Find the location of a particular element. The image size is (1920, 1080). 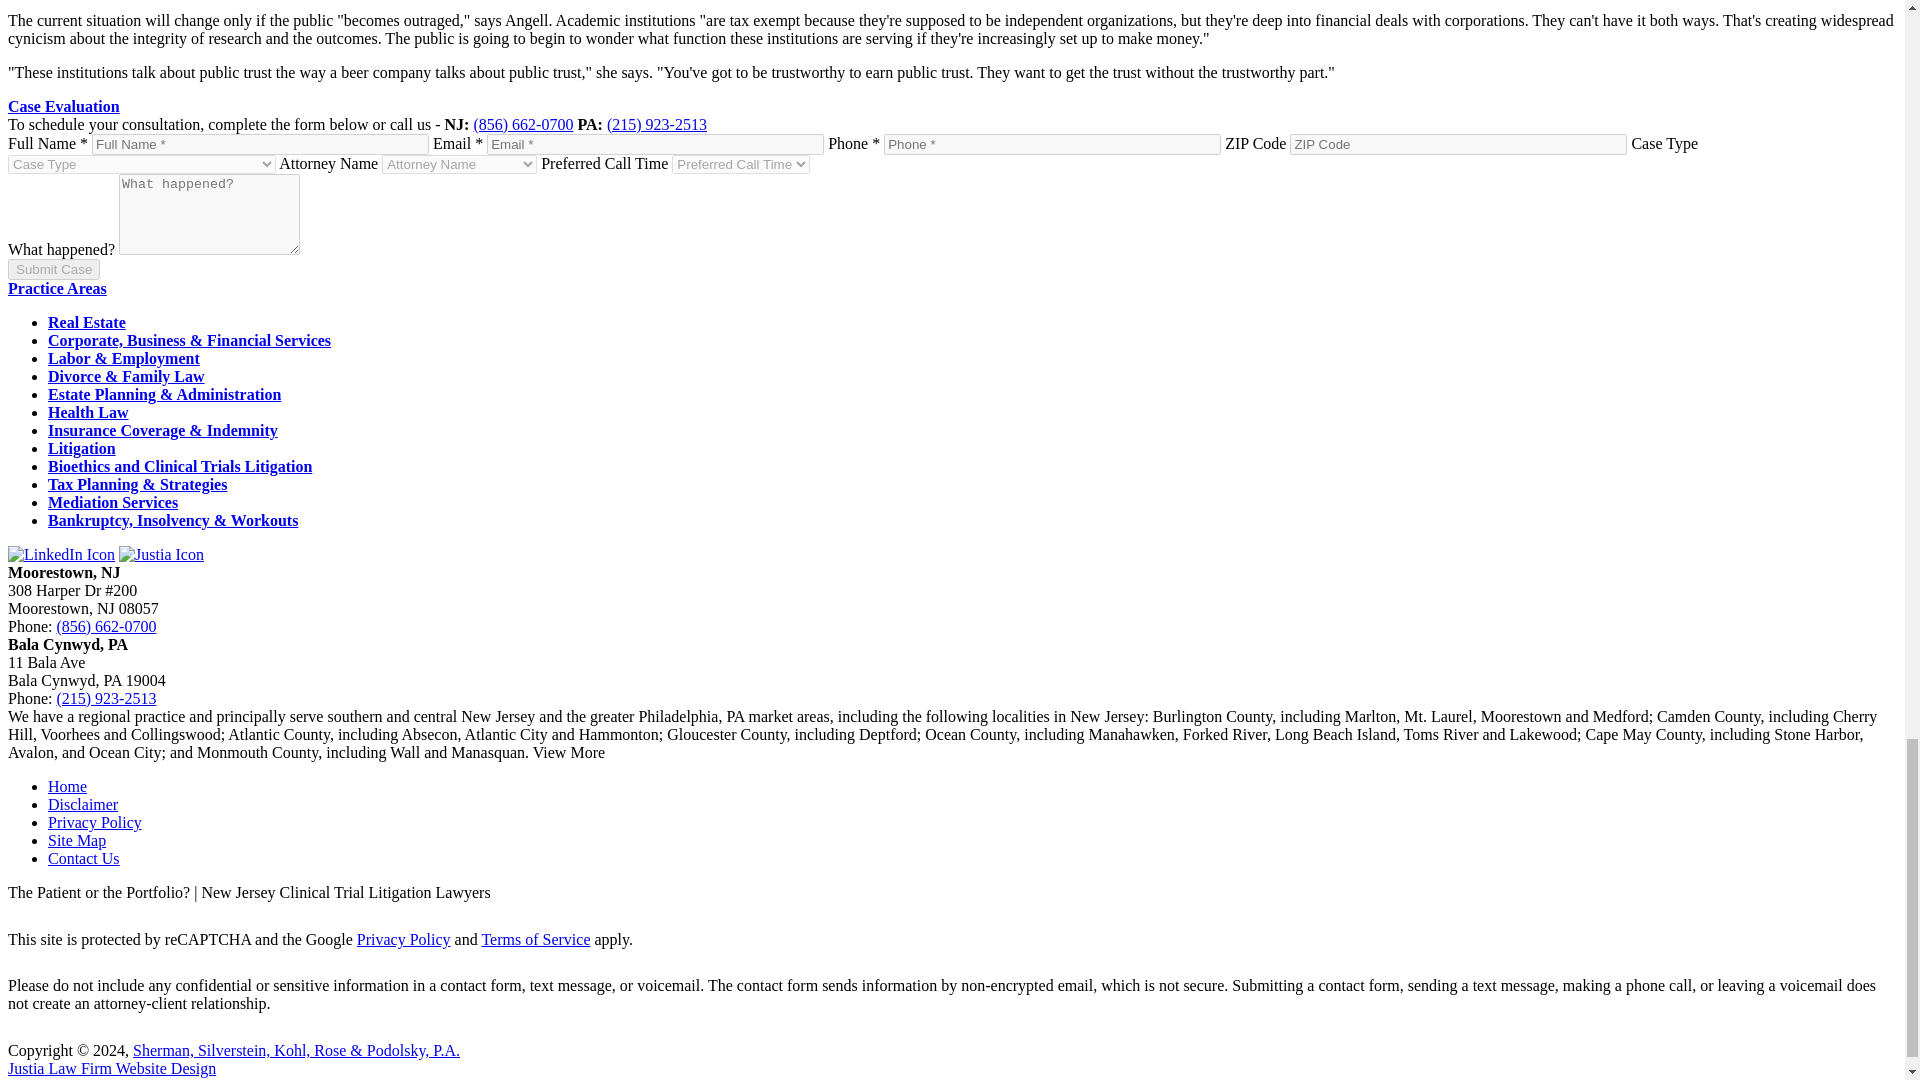

Disclaimer is located at coordinates (82, 804).